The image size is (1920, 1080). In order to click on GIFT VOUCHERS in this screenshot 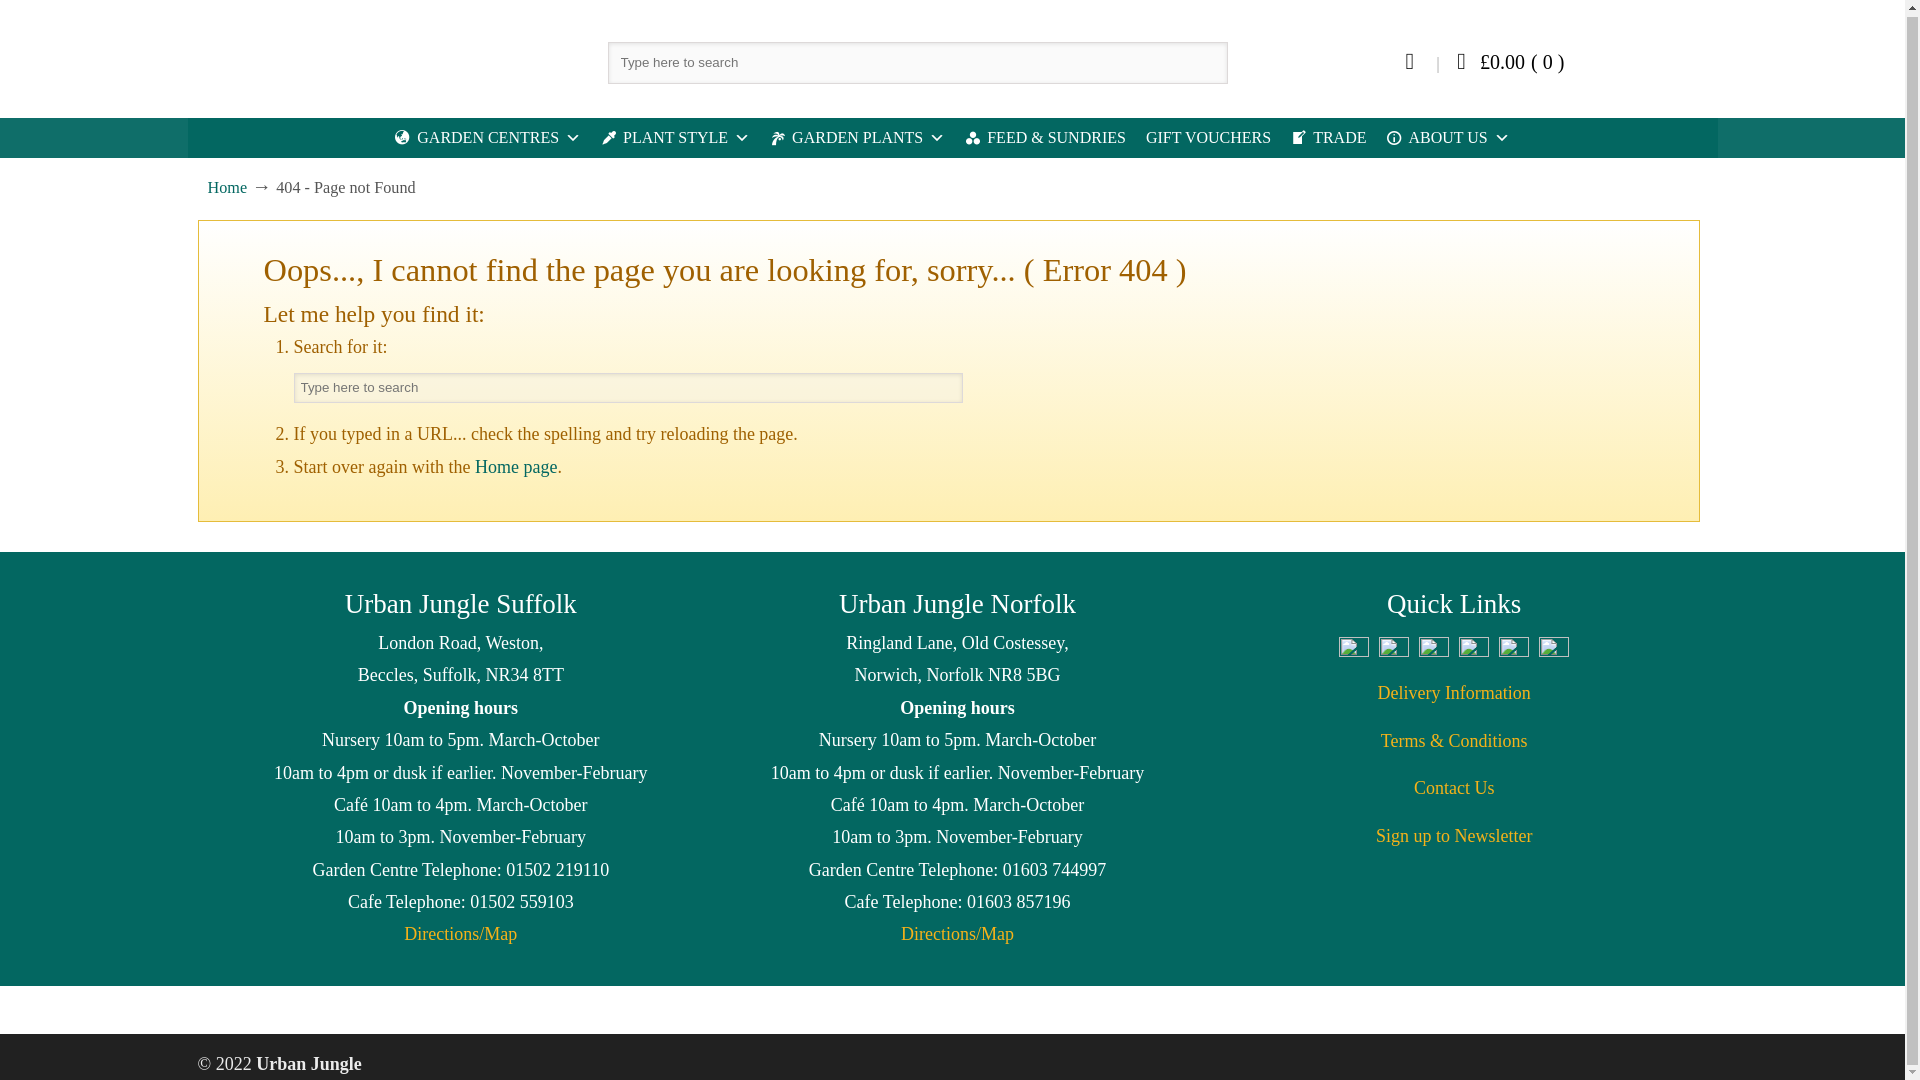, I will do `click(1208, 137)`.